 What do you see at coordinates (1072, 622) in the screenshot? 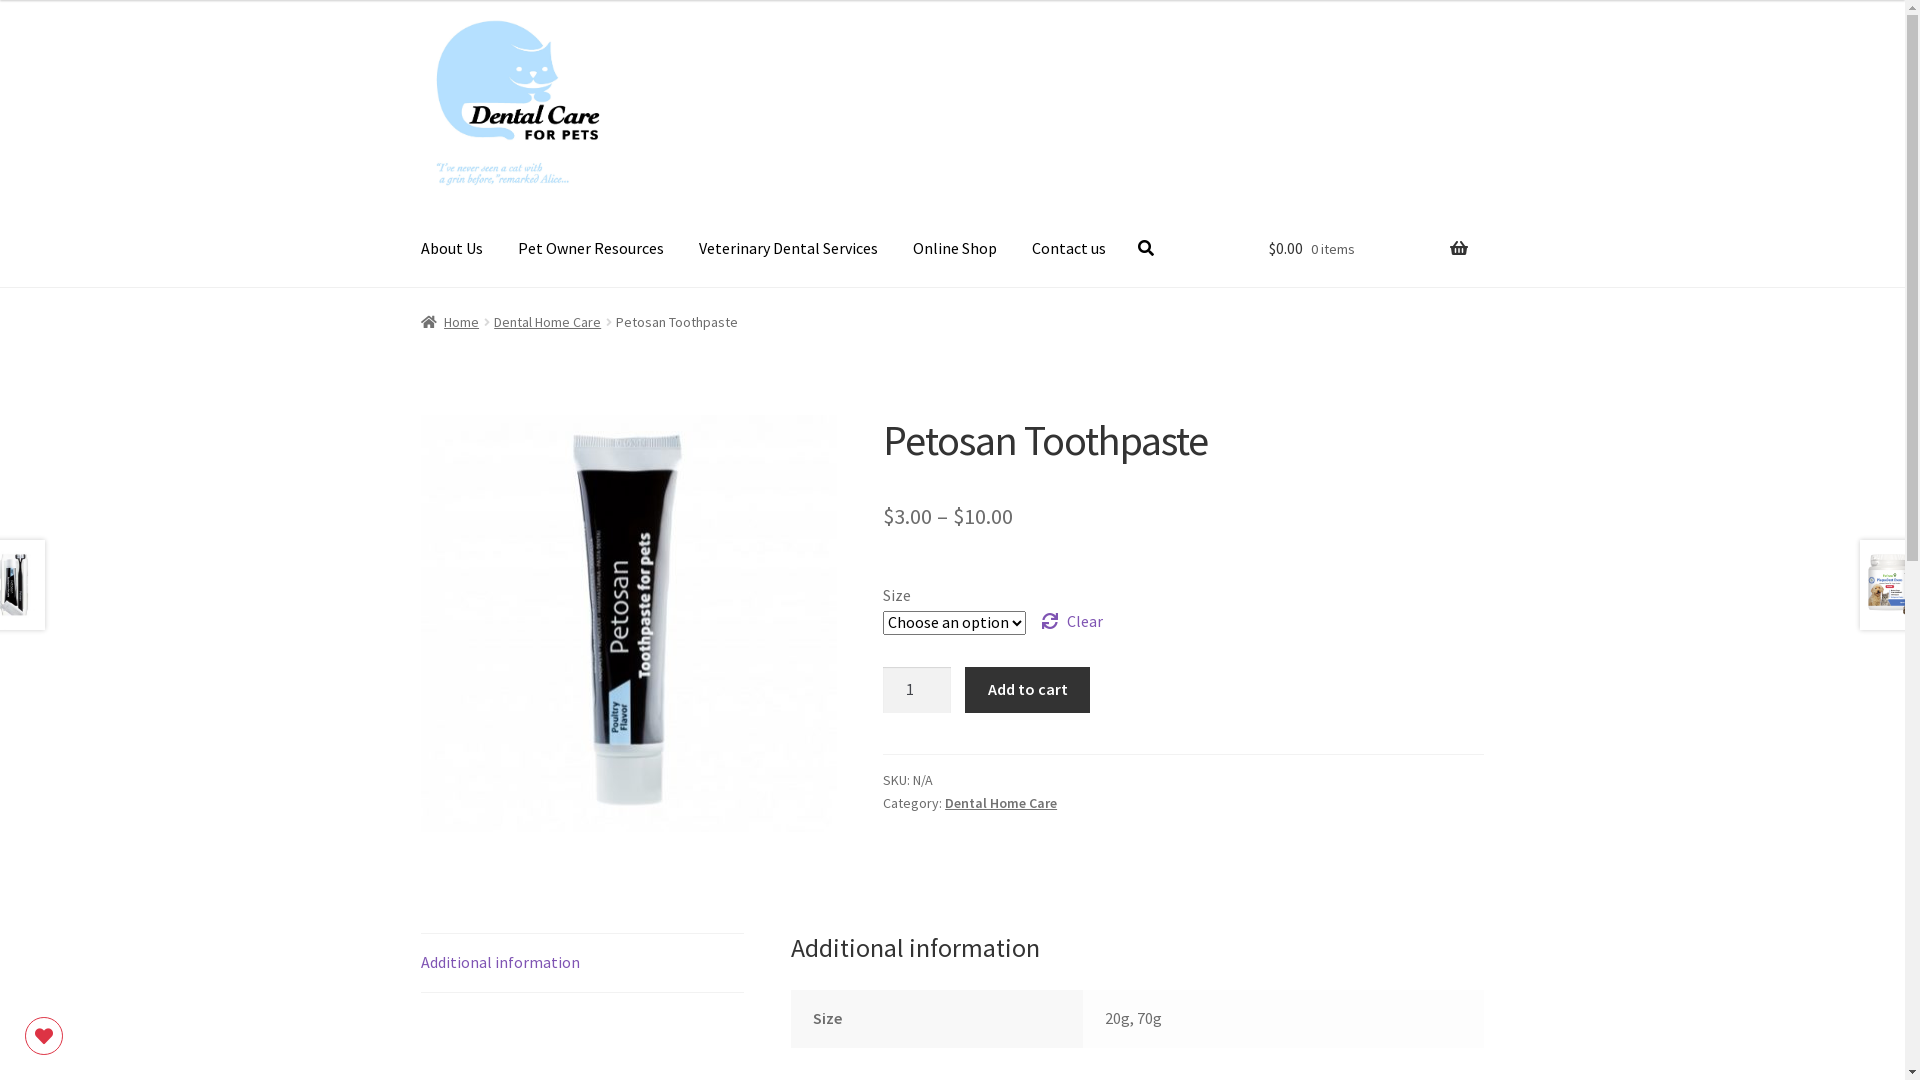
I see `Clear` at bounding box center [1072, 622].